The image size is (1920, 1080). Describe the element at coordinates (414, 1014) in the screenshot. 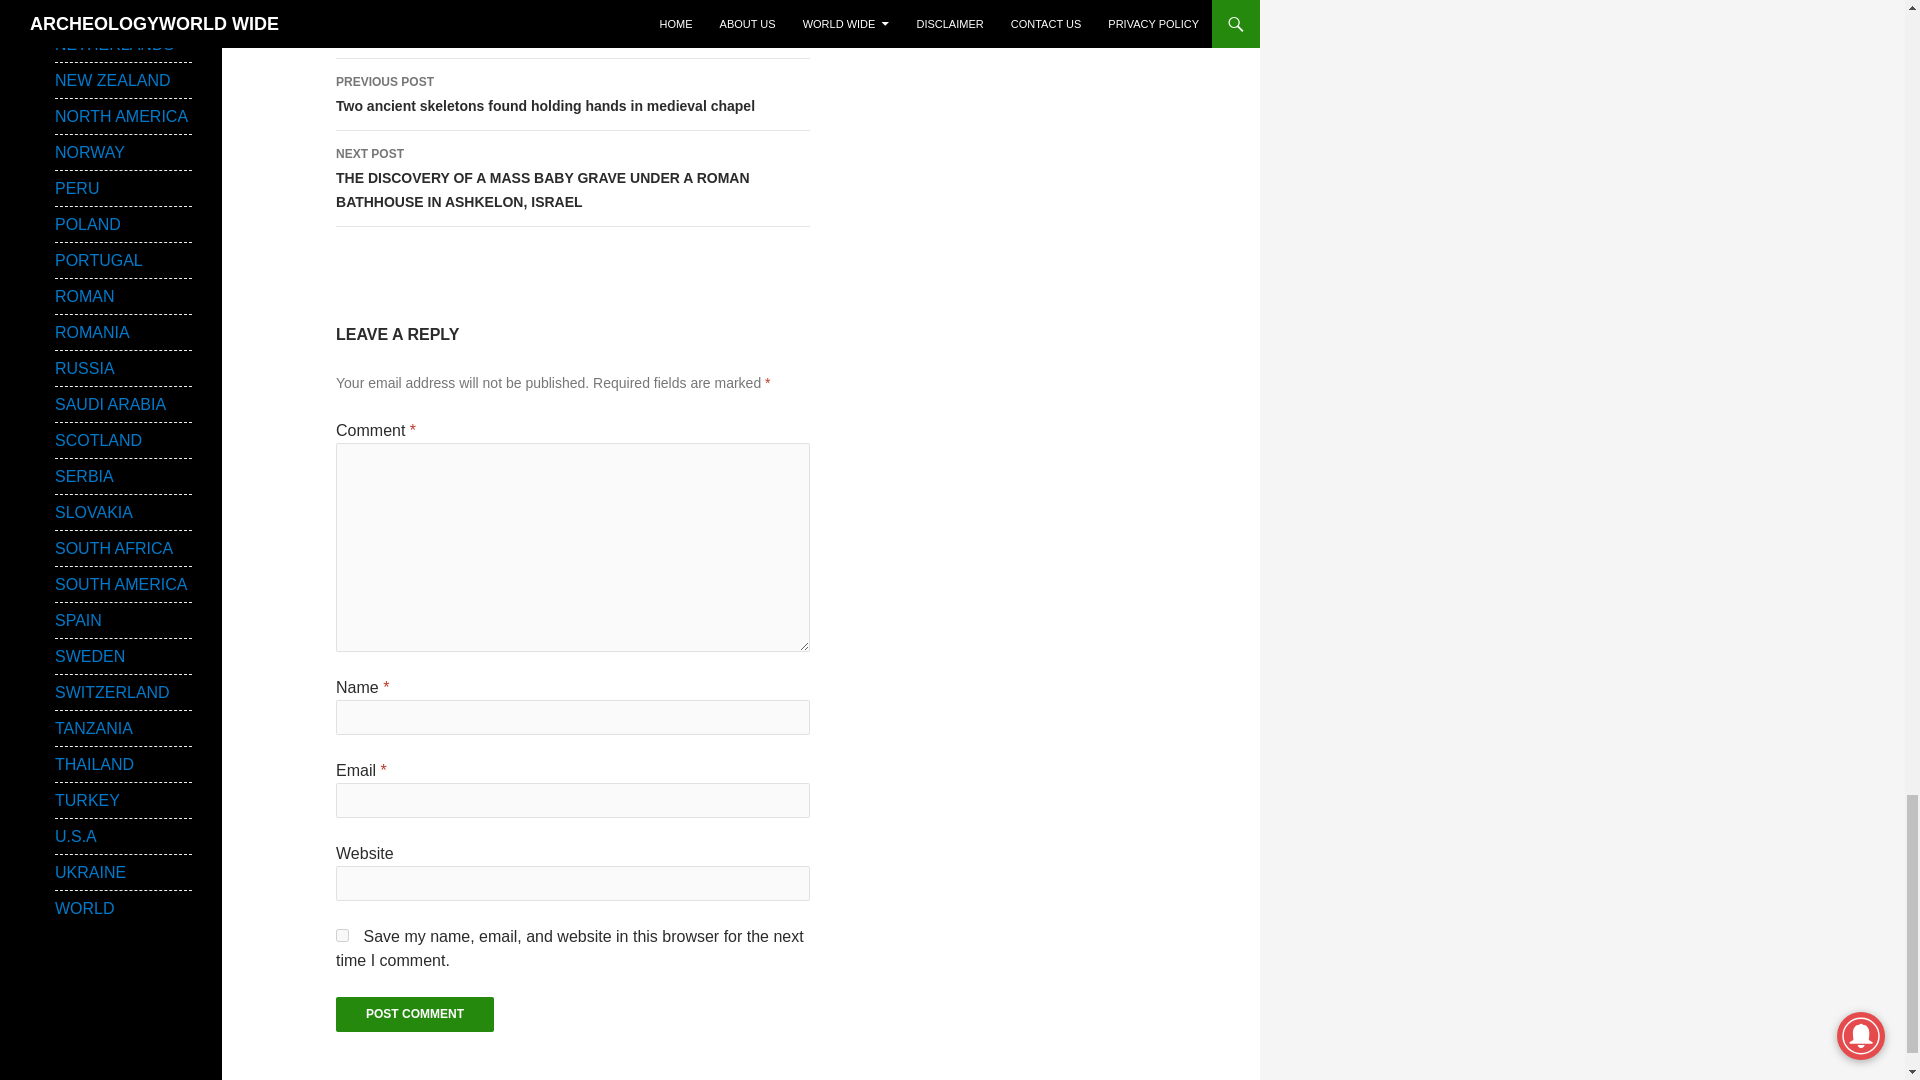

I see `Post Comment` at that location.